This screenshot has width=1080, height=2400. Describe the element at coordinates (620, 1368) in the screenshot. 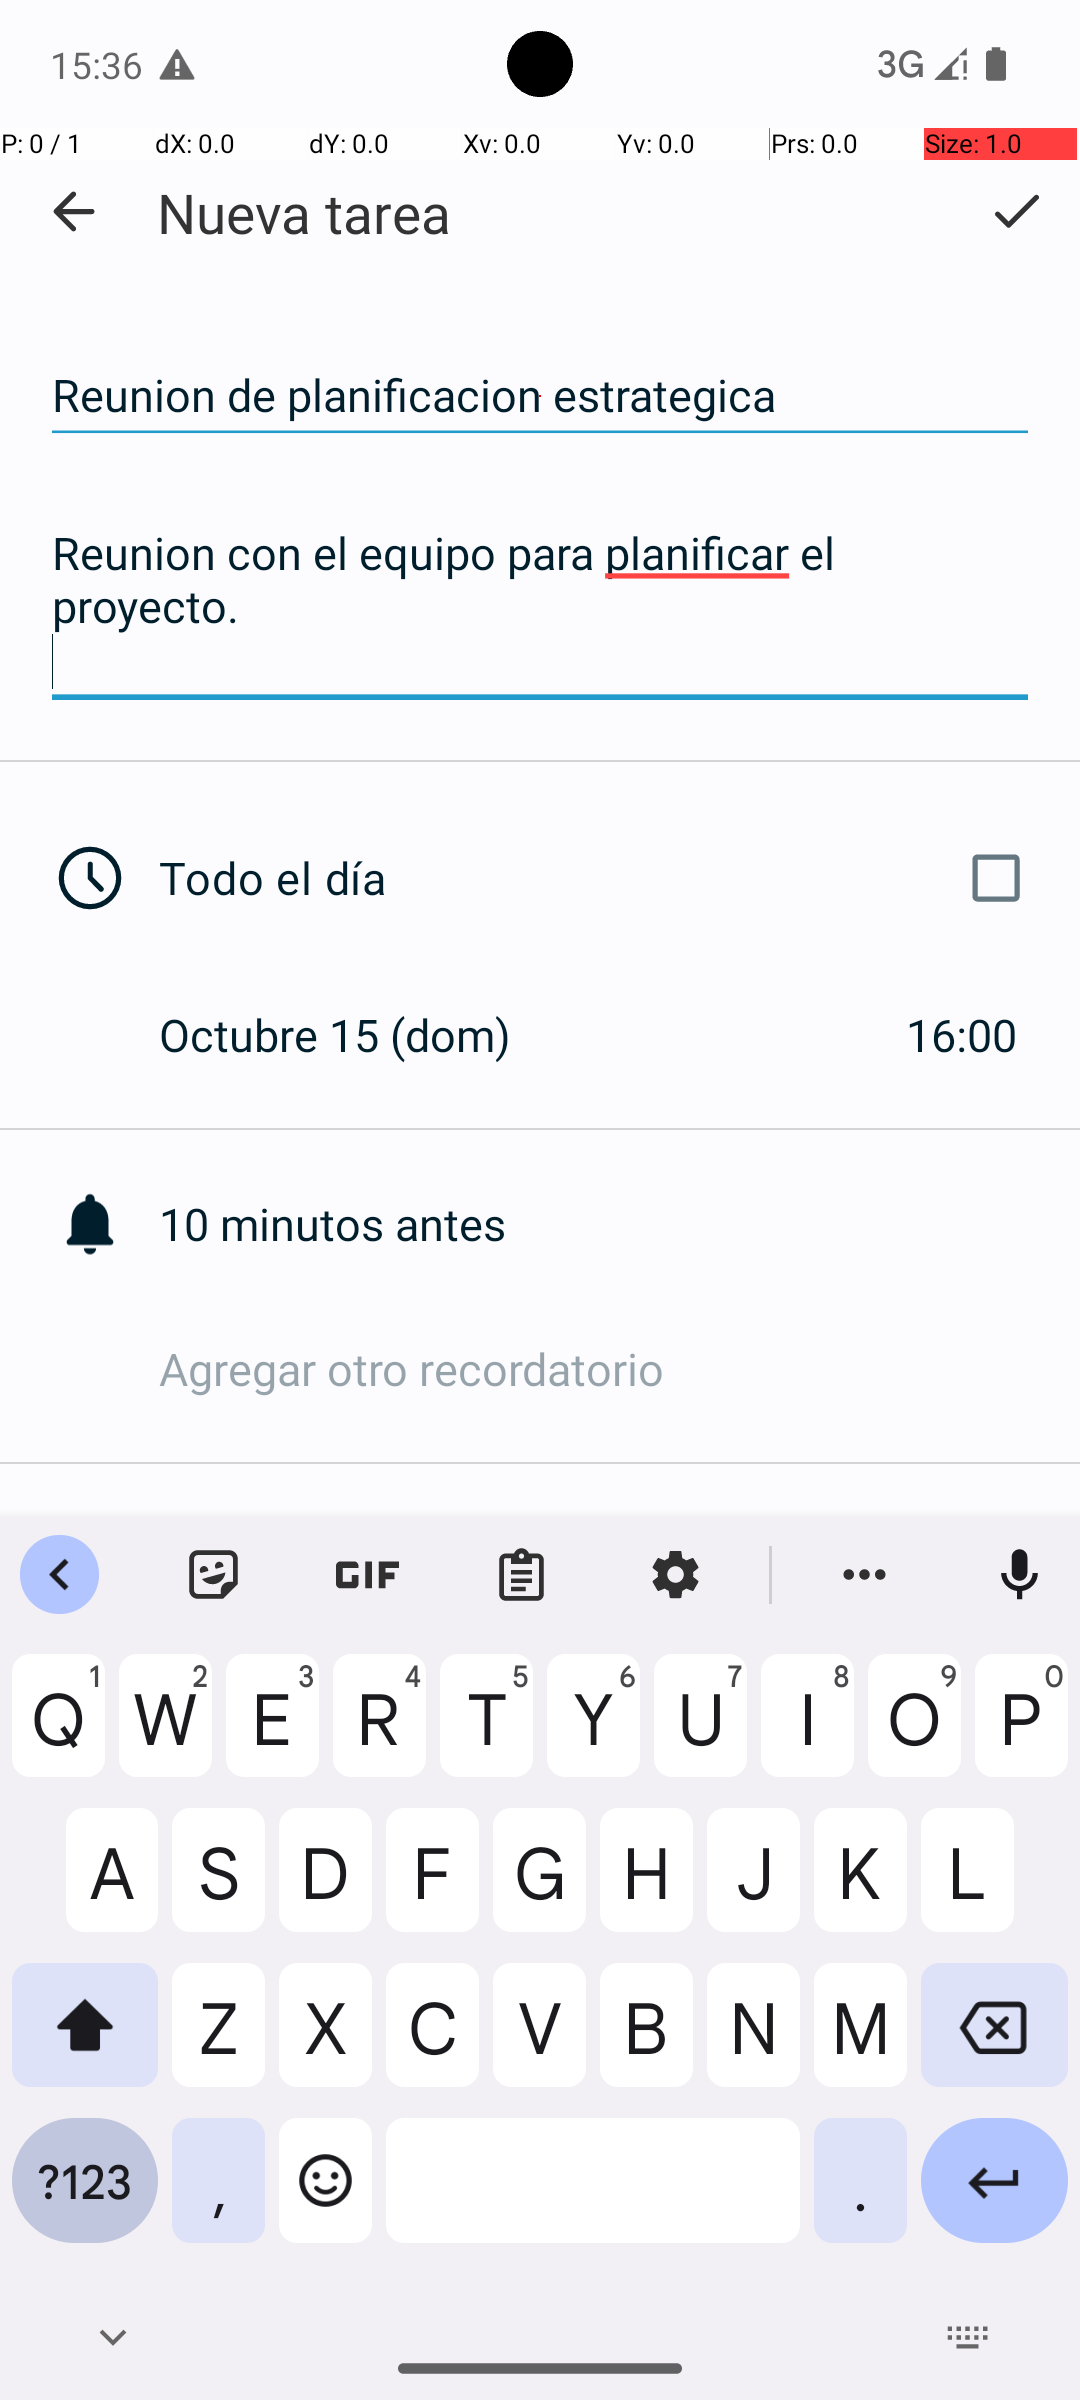

I see `Agregar otro recordatorio` at that location.